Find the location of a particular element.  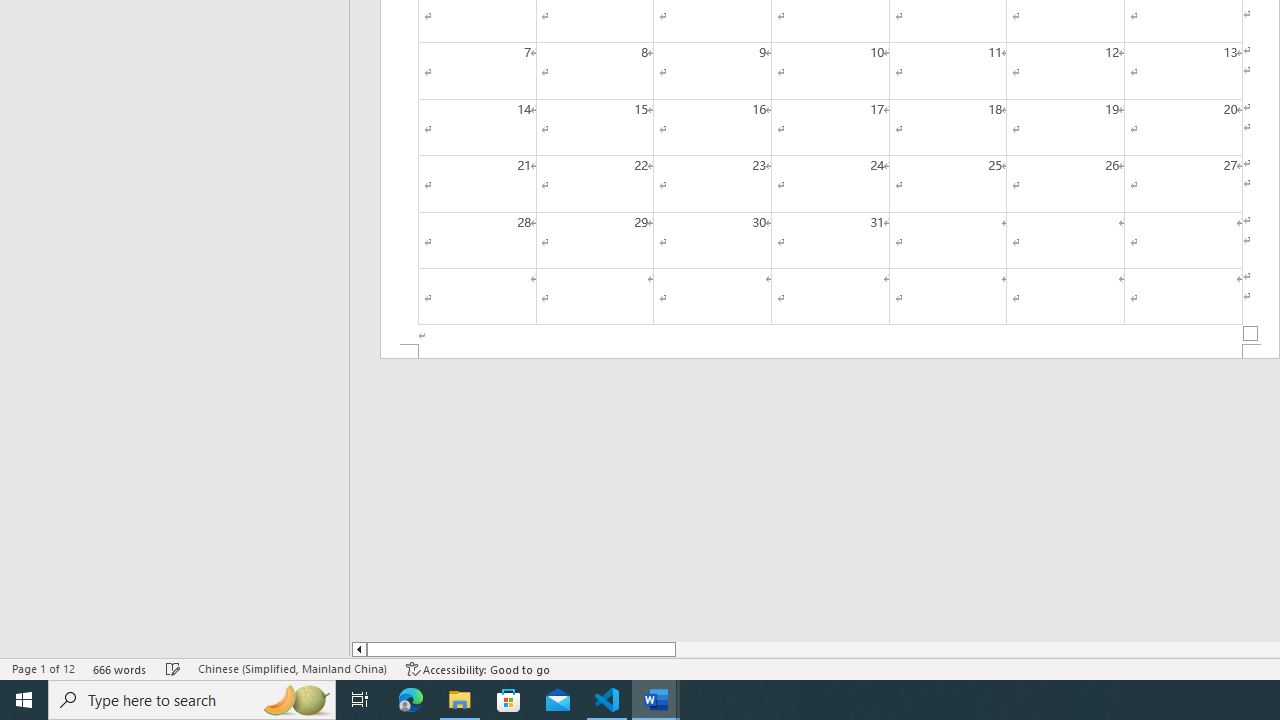

Word Count 666 words is located at coordinates (120, 668).